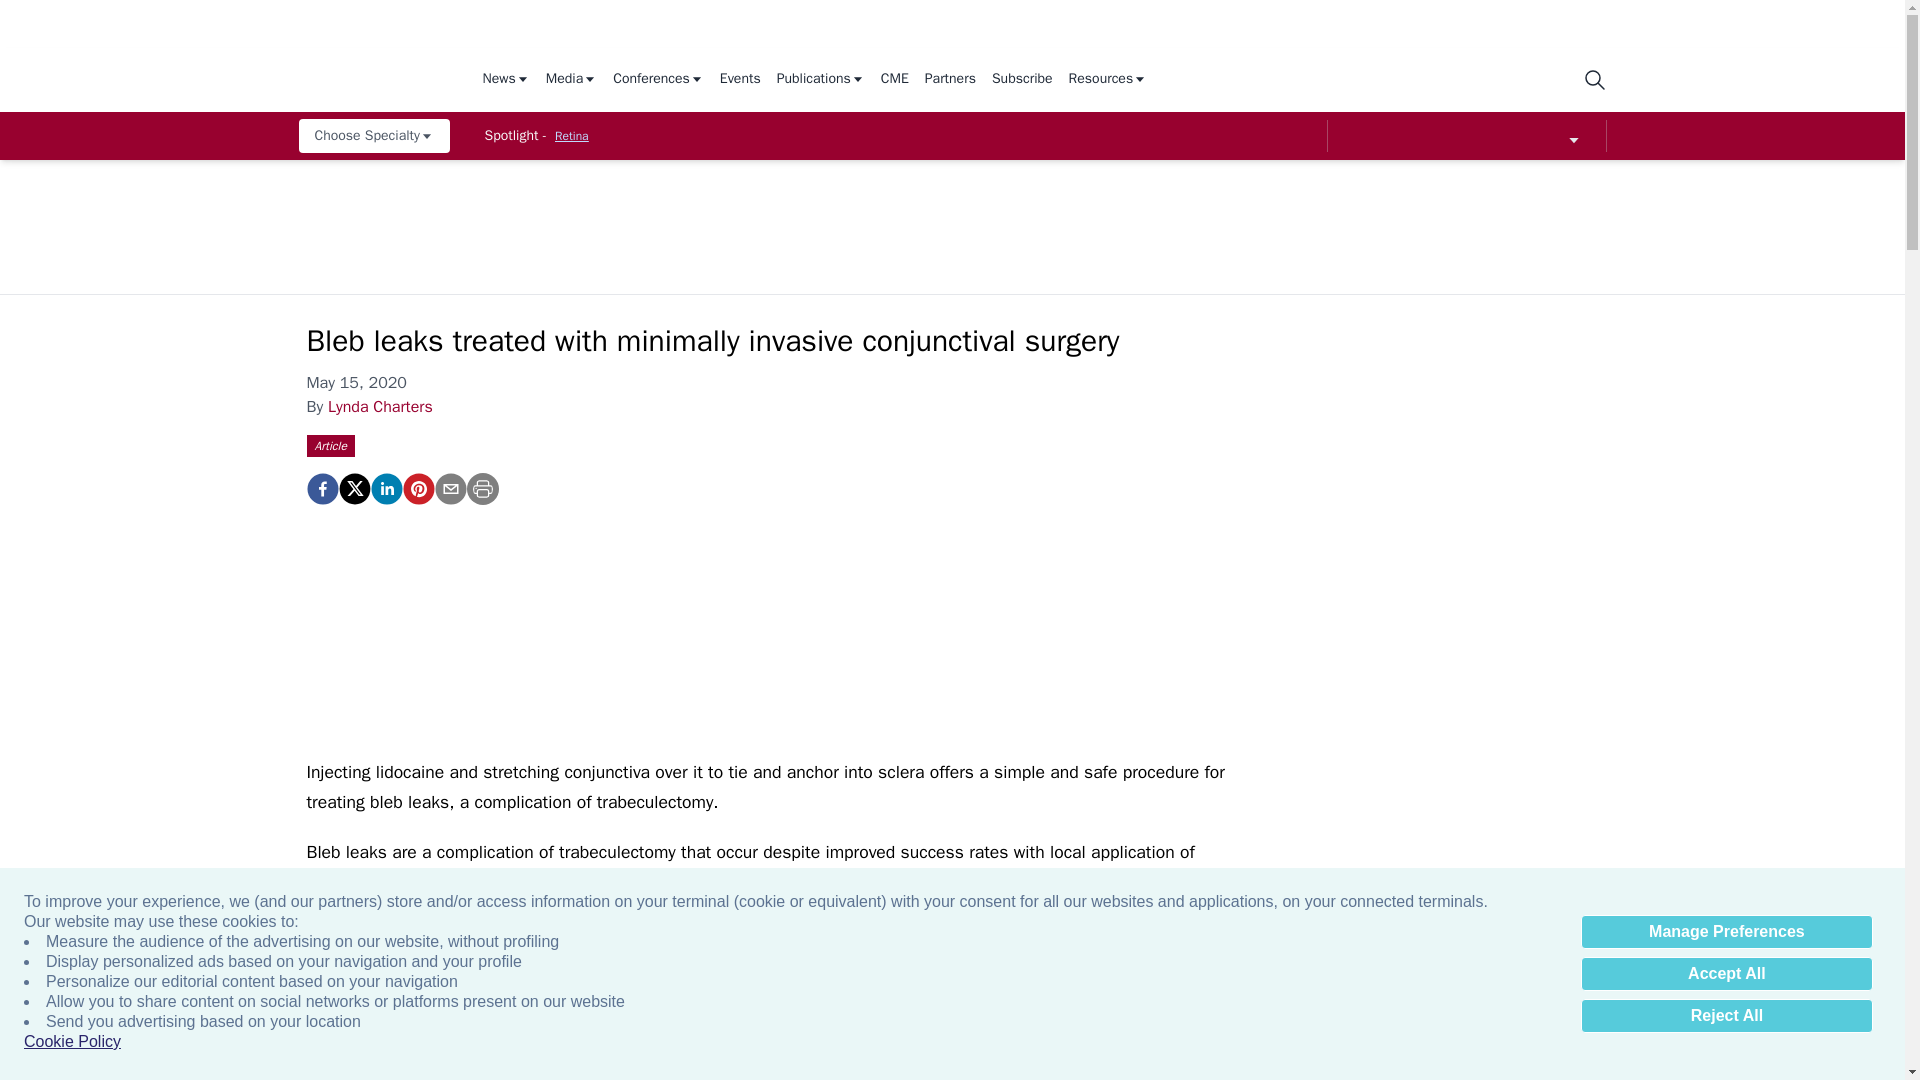  I want to click on Publications, so click(821, 80).